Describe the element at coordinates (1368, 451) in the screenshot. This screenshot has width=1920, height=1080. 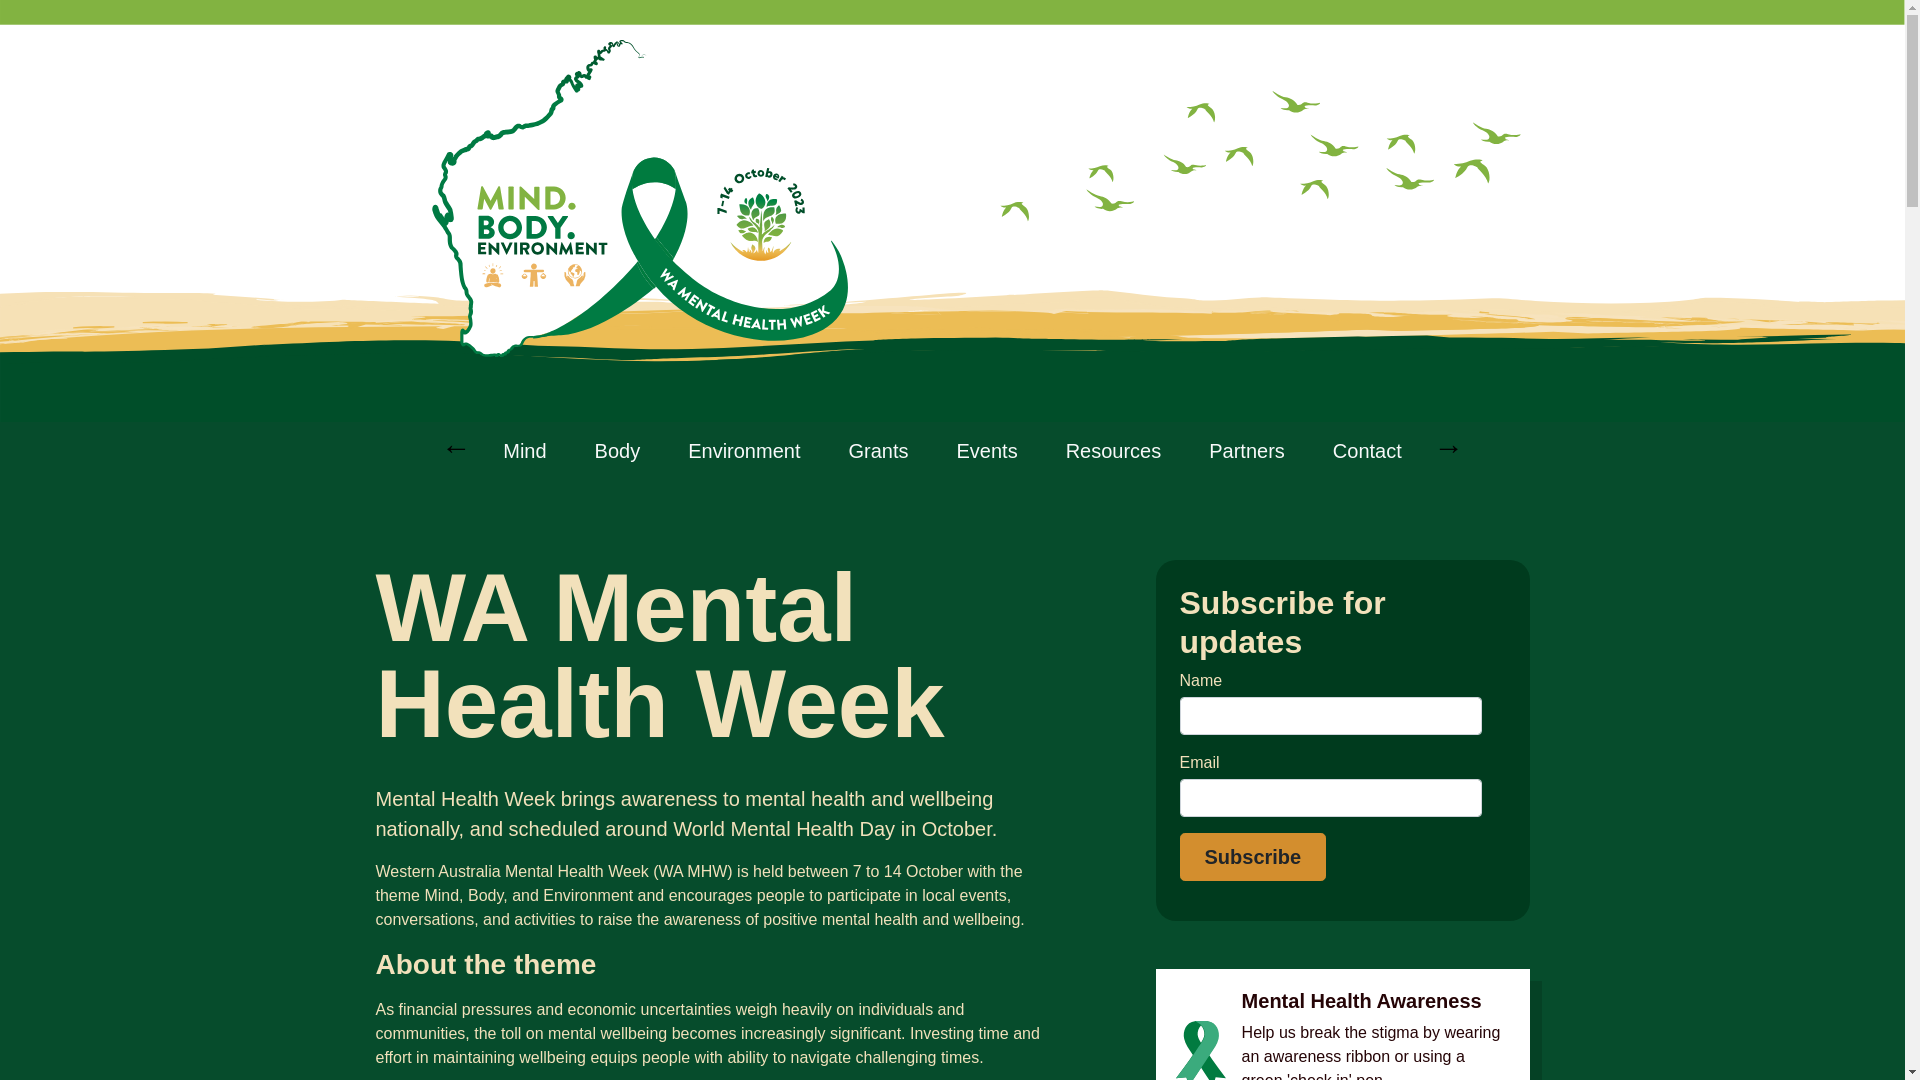
I see `Contact` at that location.